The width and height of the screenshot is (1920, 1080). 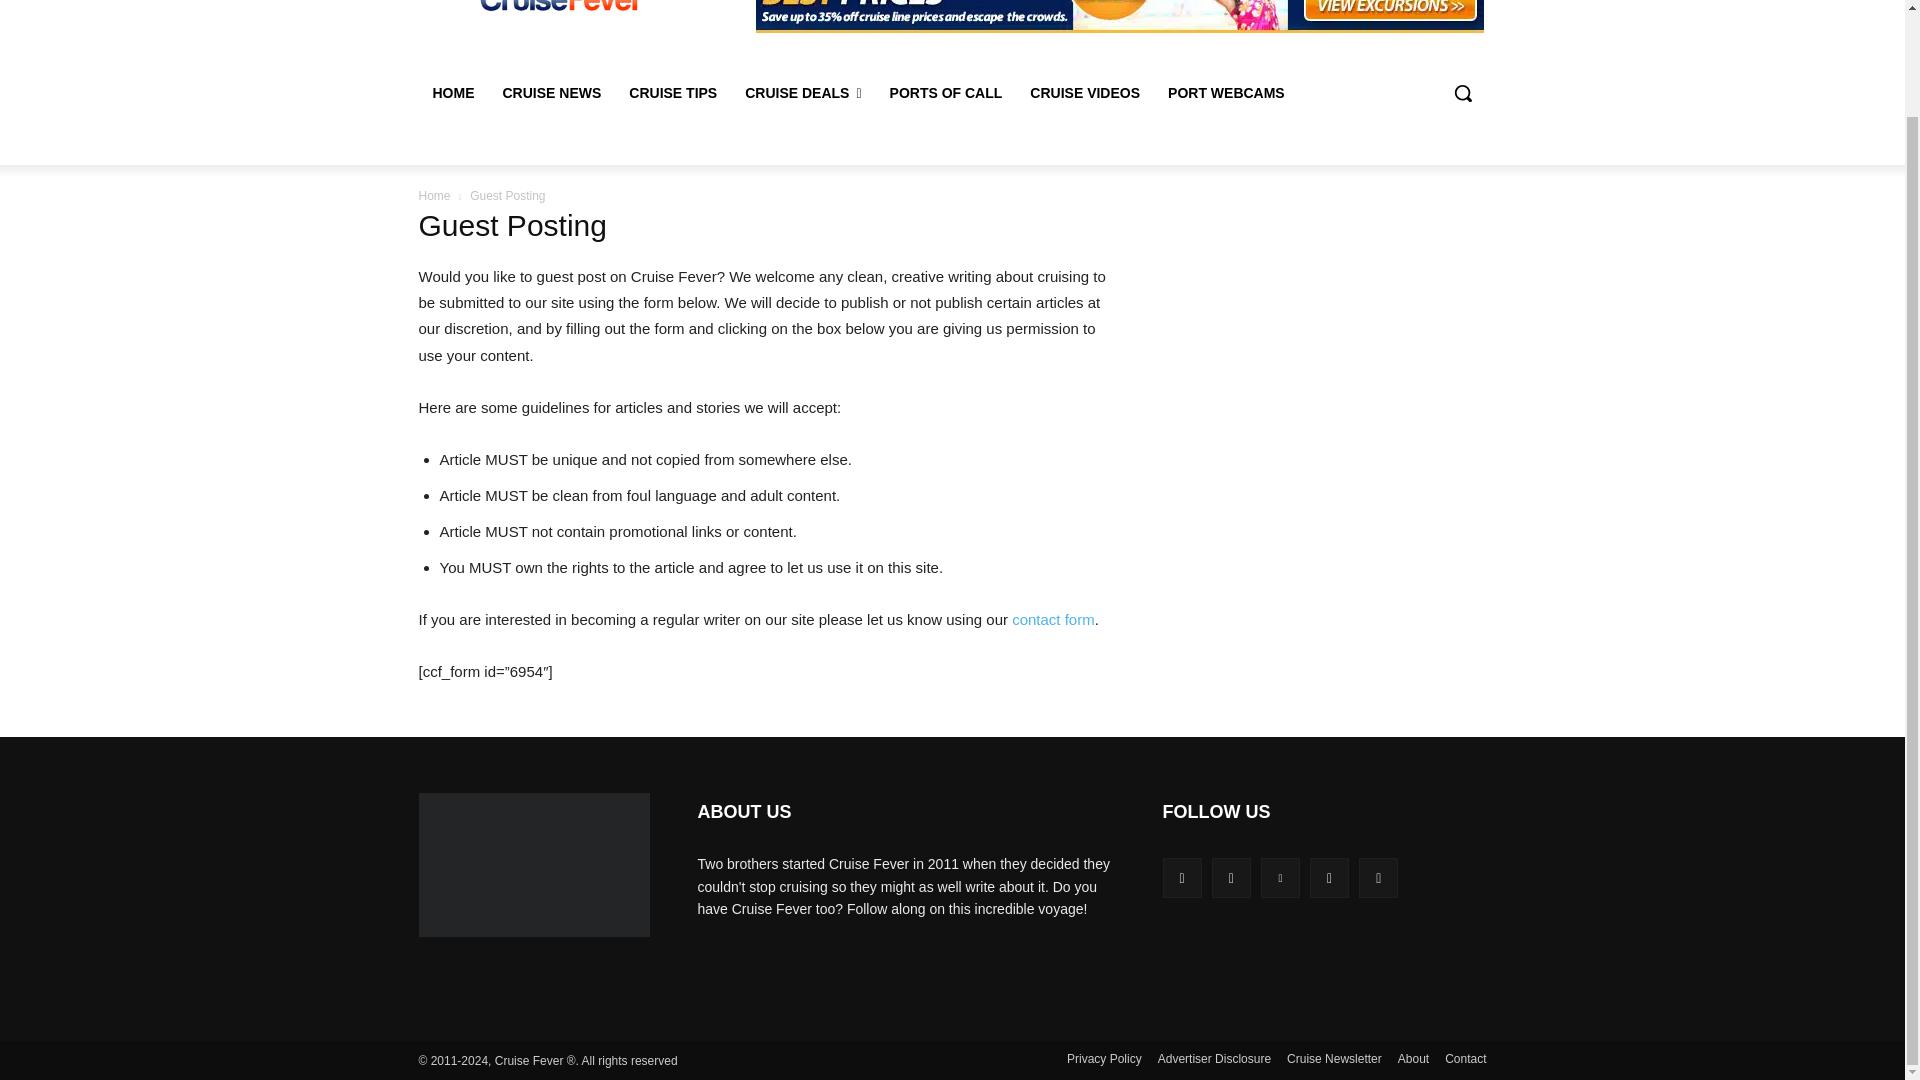 I want to click on CRUISE NEWS, so click(x=550, y=92).